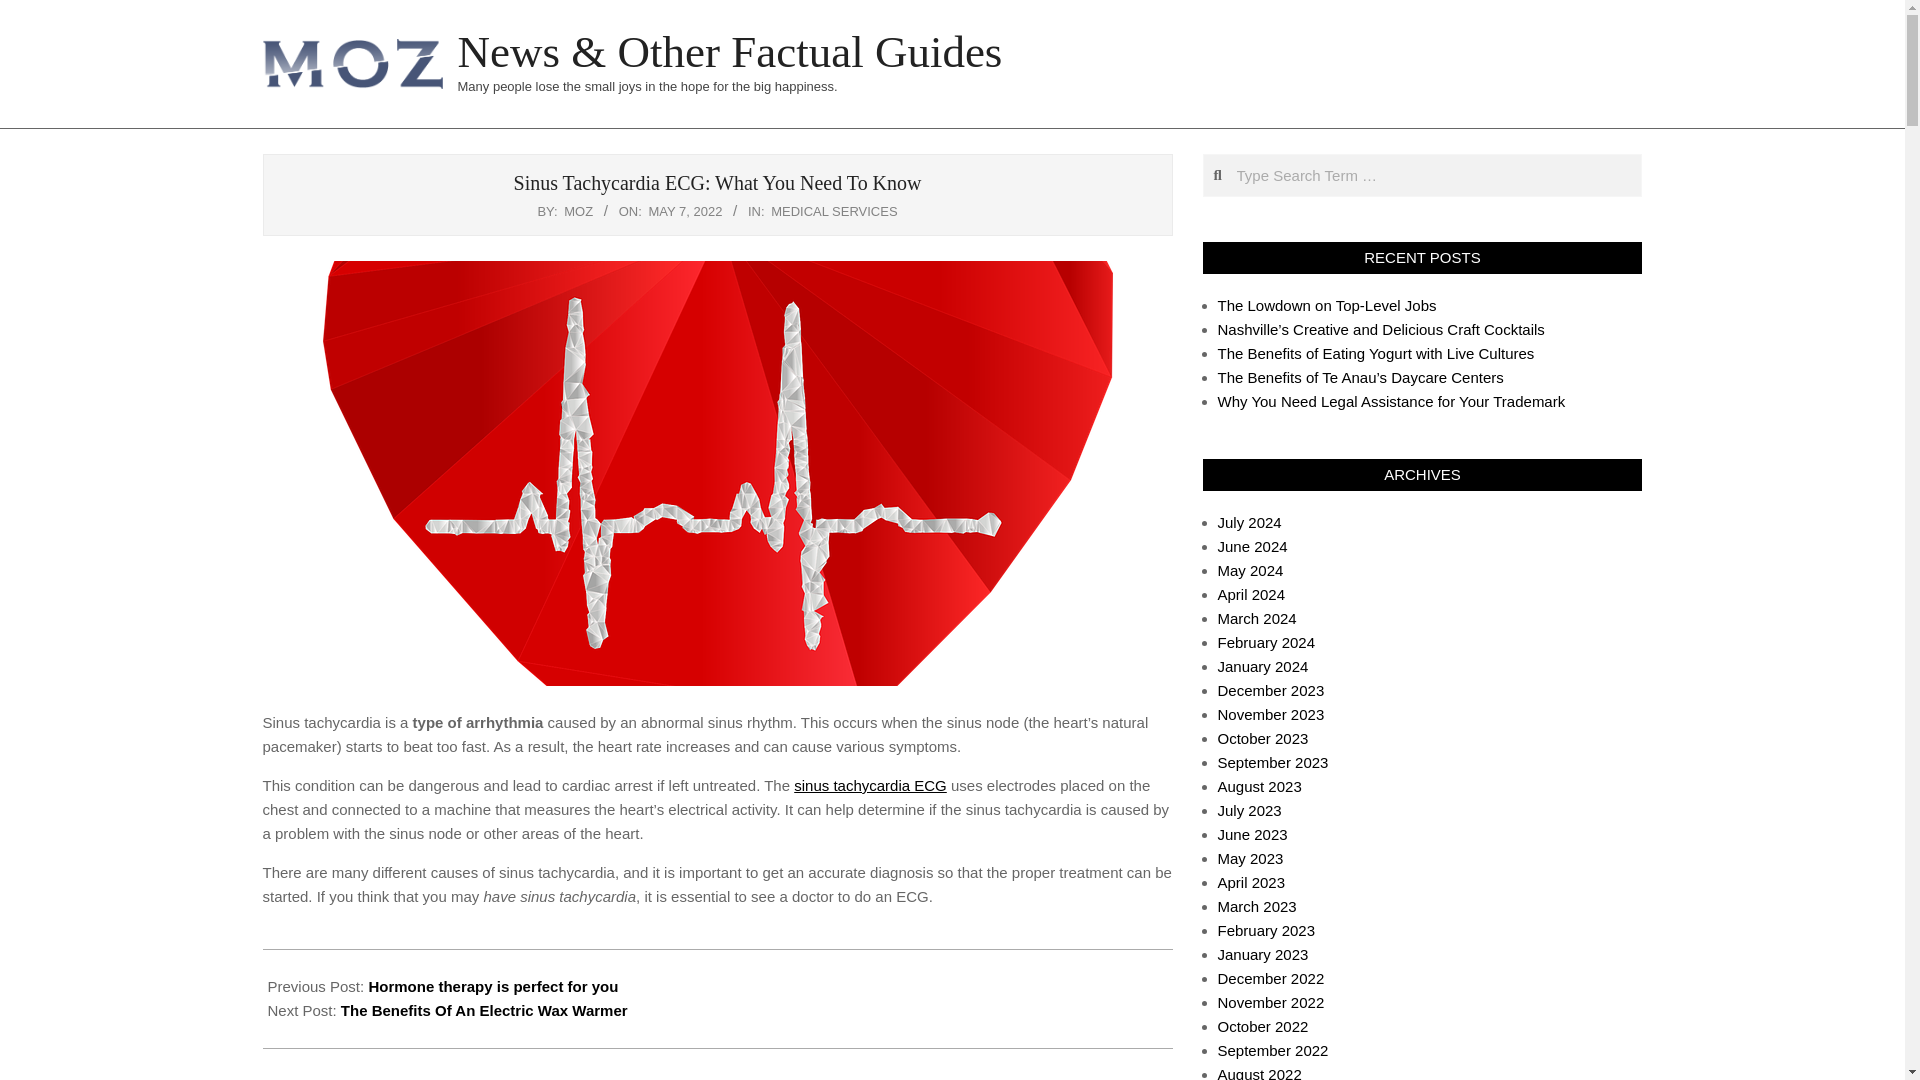 Image resolution: width=1920 pixels, height=1080 pixels. I want to click on November 2022, so click(1270, 1002).